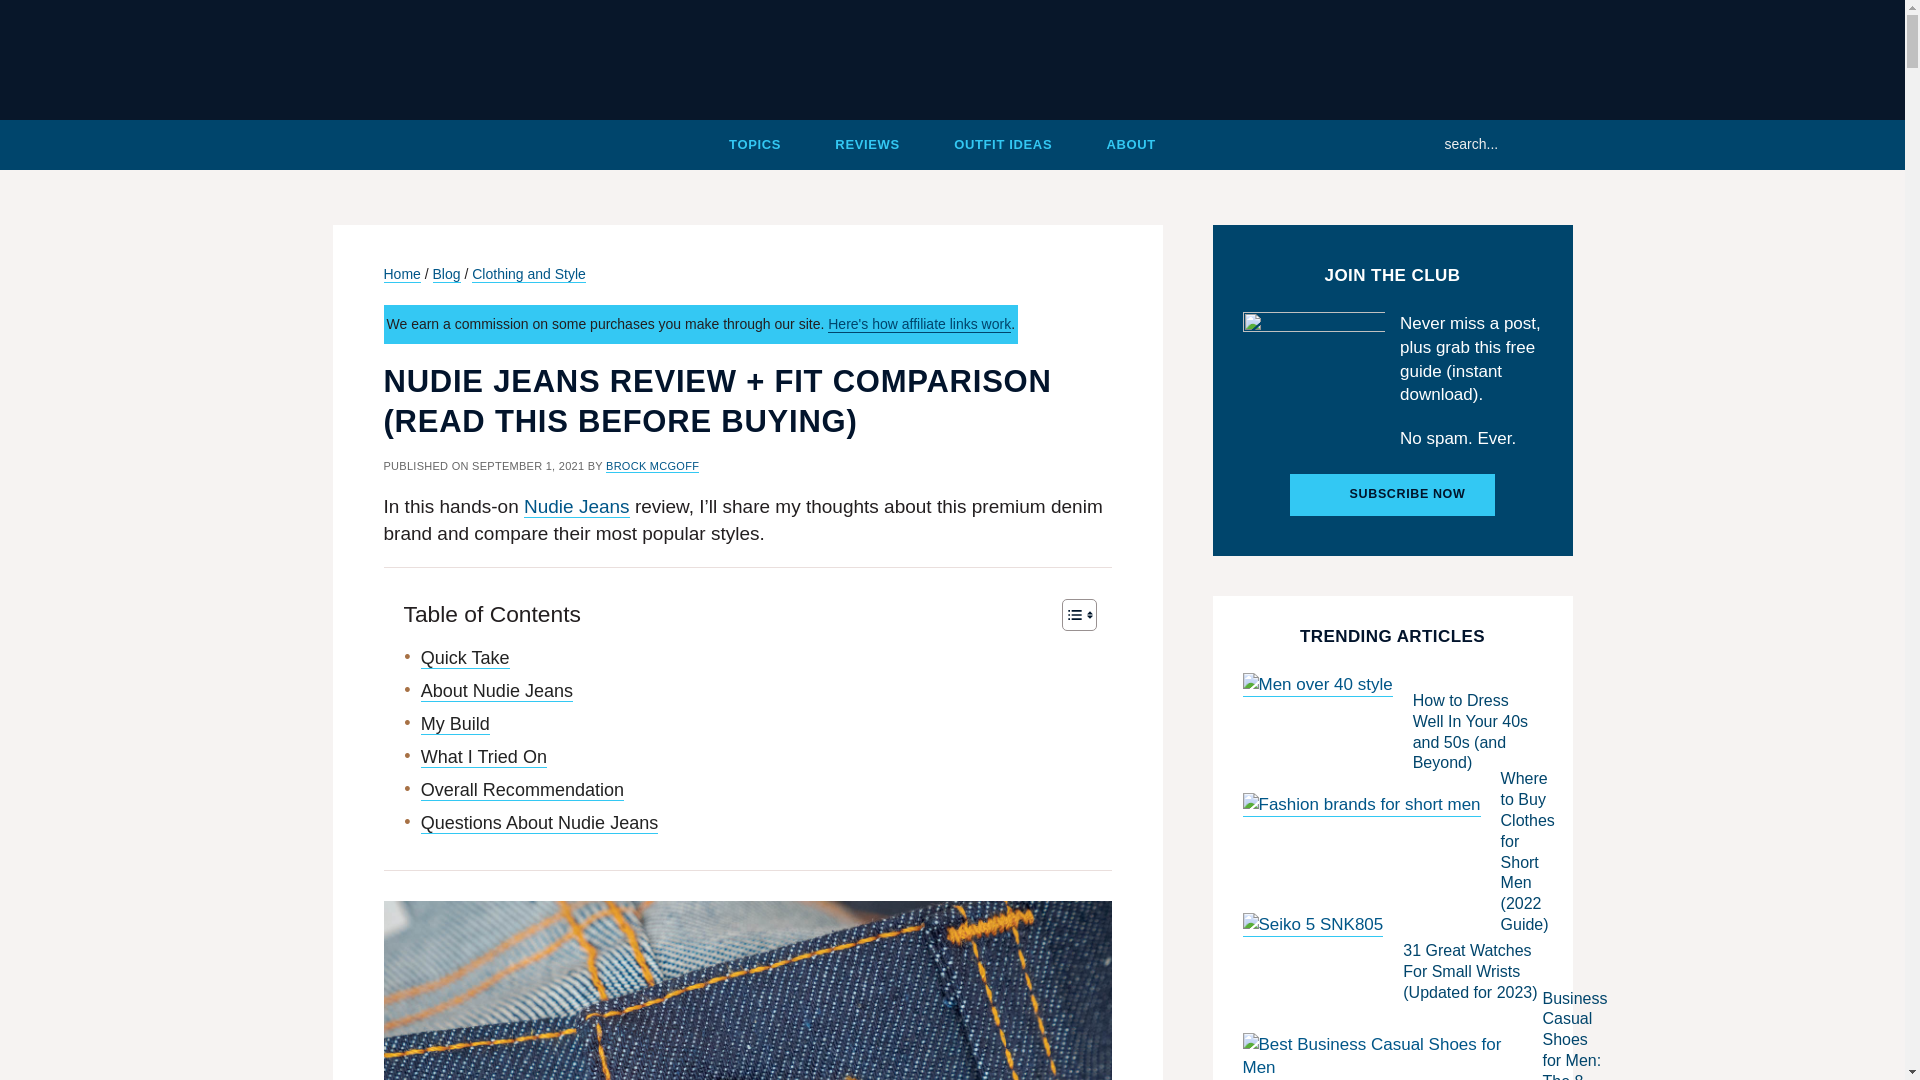 The width and height of the screenshot is (1920, 1080). Describe the element at coordinates (952, 60) in the screenshot. I see `The Modest Man` at that location.